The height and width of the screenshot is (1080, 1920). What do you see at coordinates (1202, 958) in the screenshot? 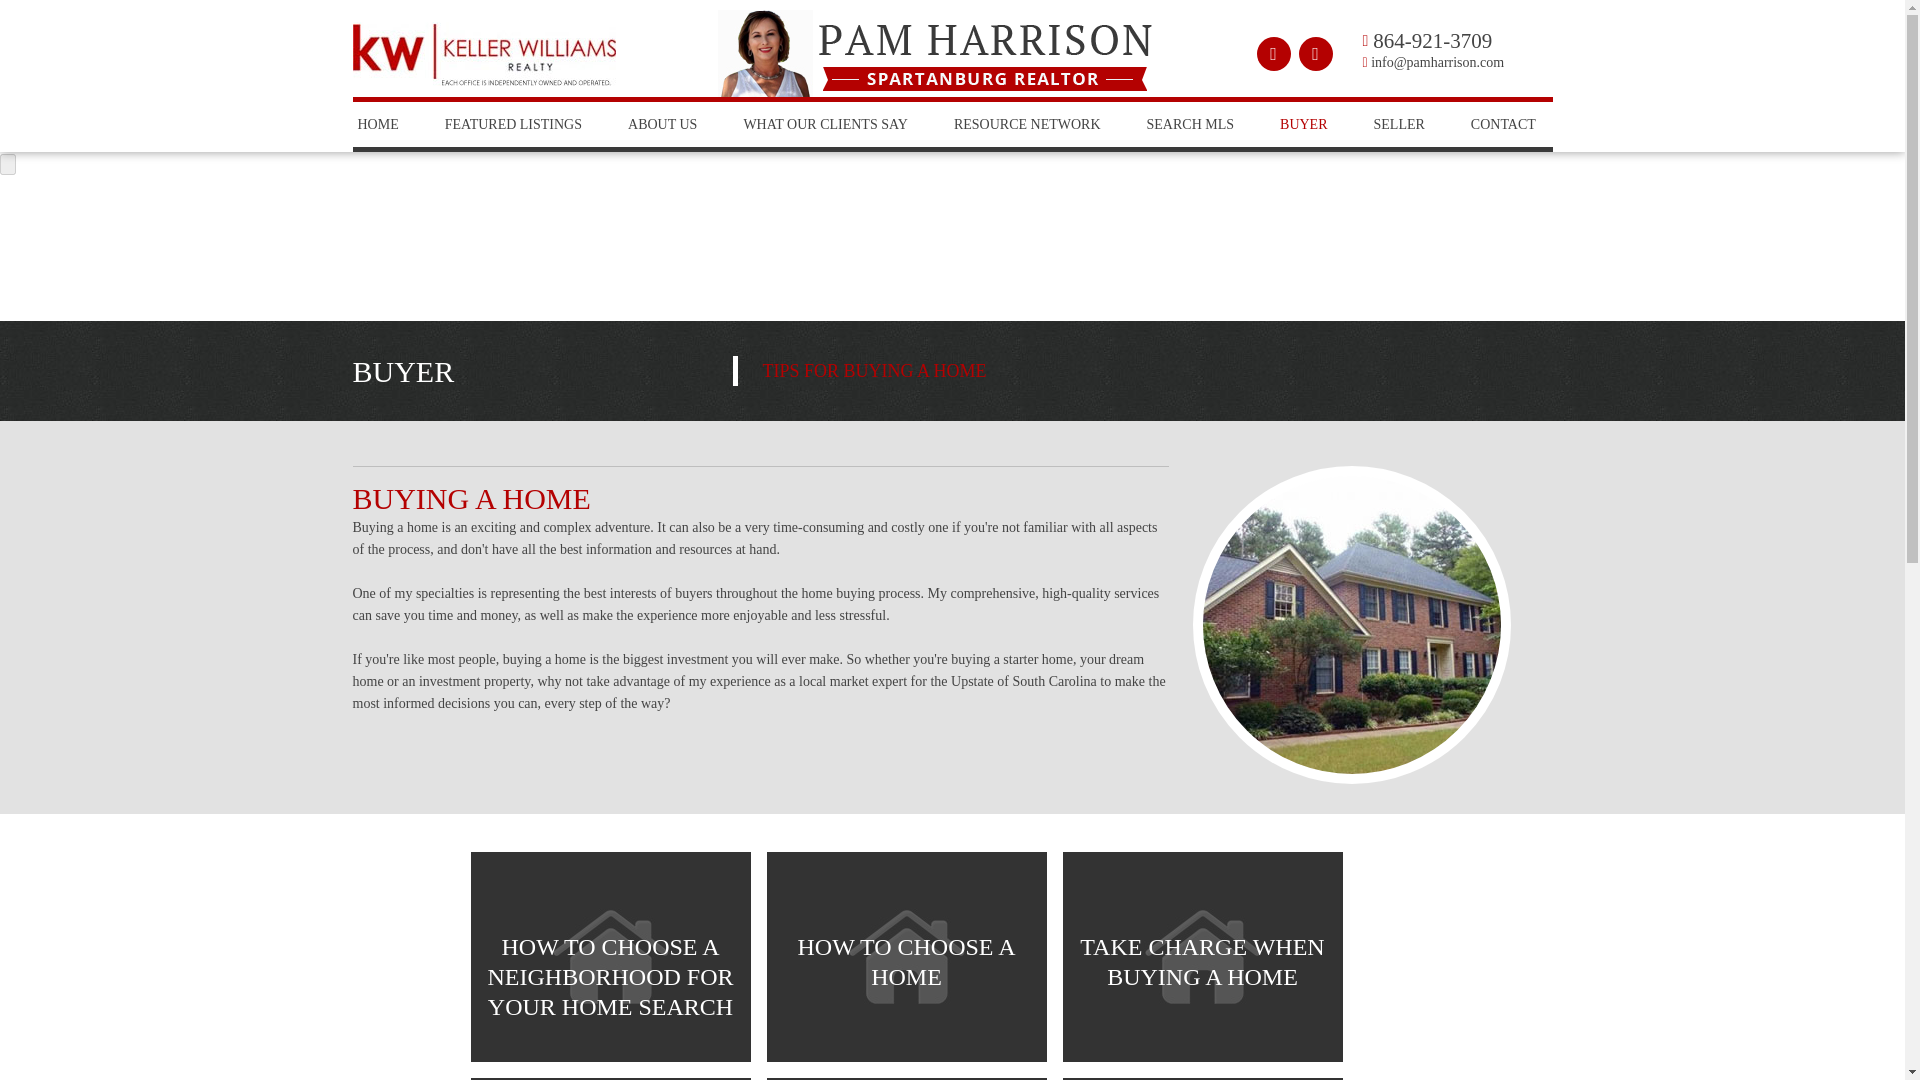
I see `TAKE CHARGE WHEN BUYING A HOME` at bounding box center [1202, 958].